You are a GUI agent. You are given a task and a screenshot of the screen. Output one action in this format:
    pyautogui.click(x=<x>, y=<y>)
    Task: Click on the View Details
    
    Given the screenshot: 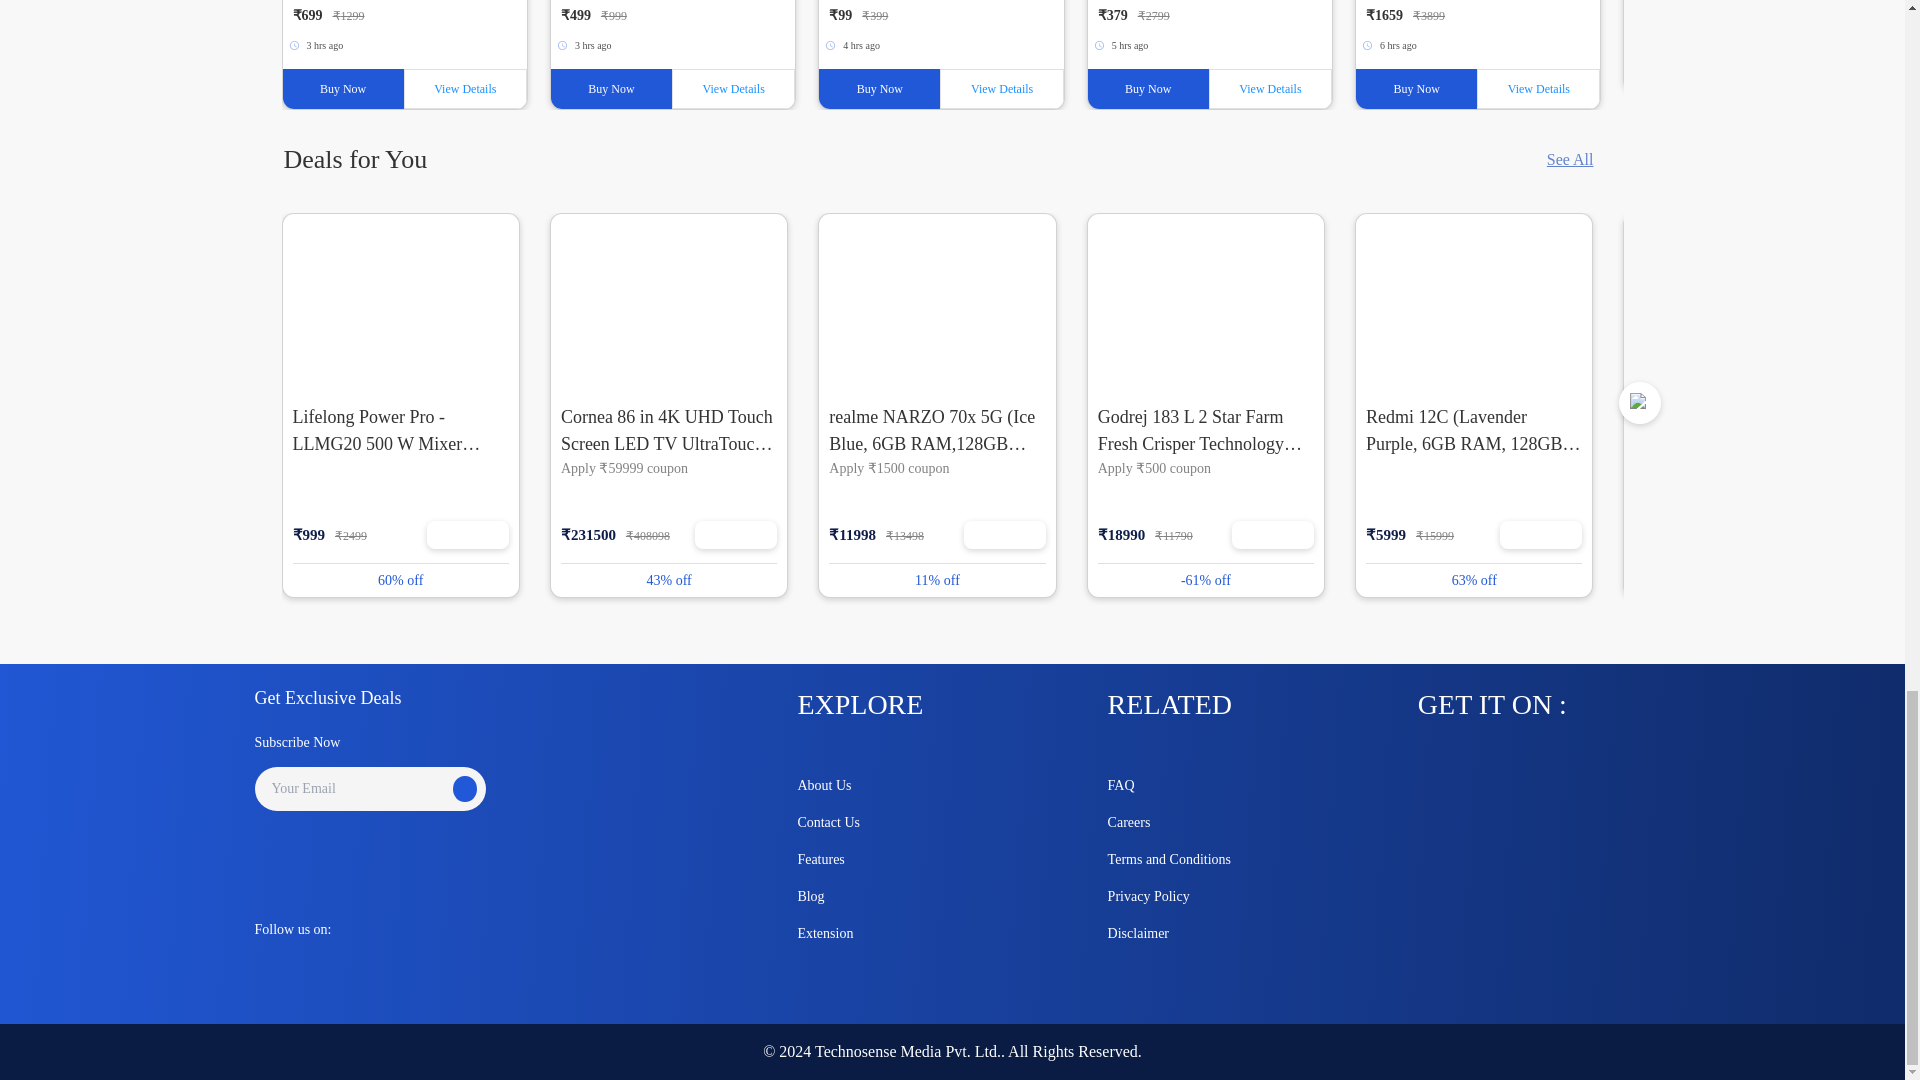 What is the action you would take?
    pyautogui.click(x=733, y=89)
    